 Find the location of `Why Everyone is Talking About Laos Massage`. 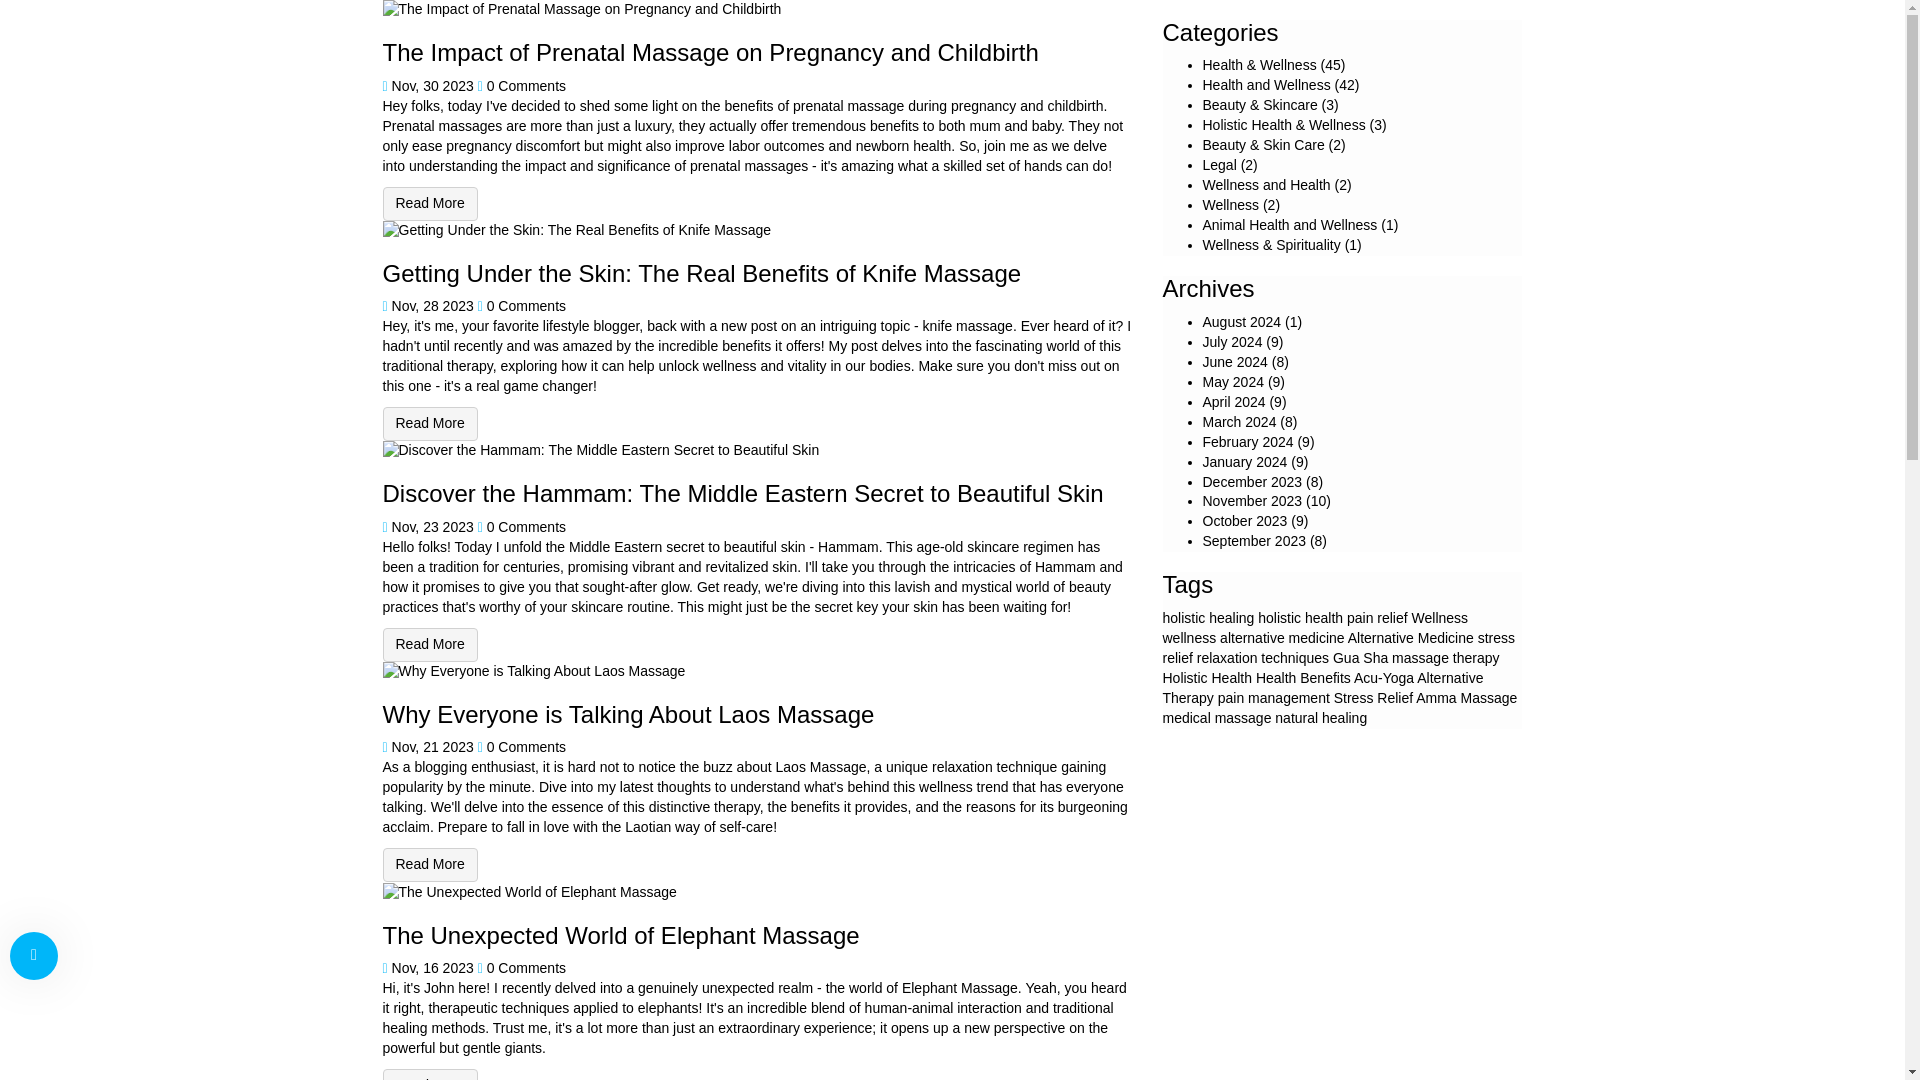

Why Everyone is Talking About Laos Massage is located at coordinates (429, 864).